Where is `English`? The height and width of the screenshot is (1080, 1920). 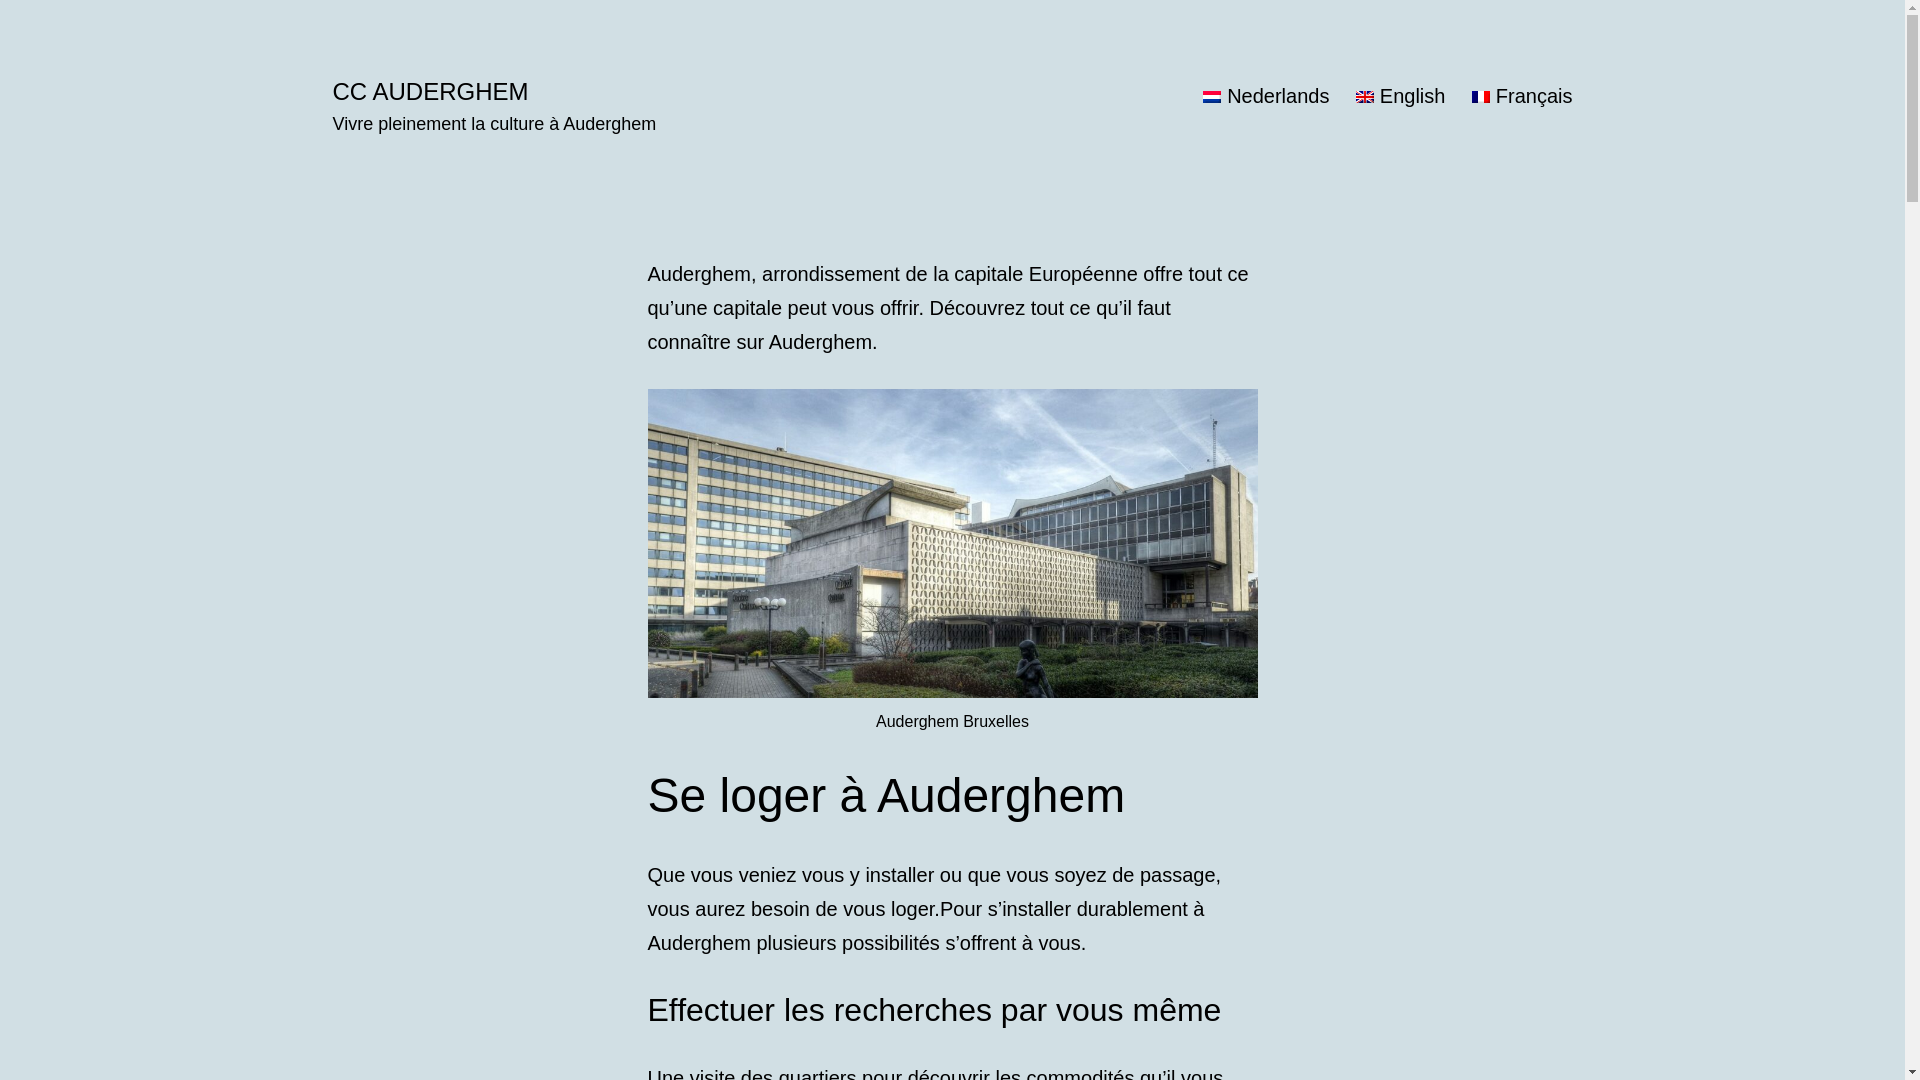 English is located at coordinates (1401, 96).